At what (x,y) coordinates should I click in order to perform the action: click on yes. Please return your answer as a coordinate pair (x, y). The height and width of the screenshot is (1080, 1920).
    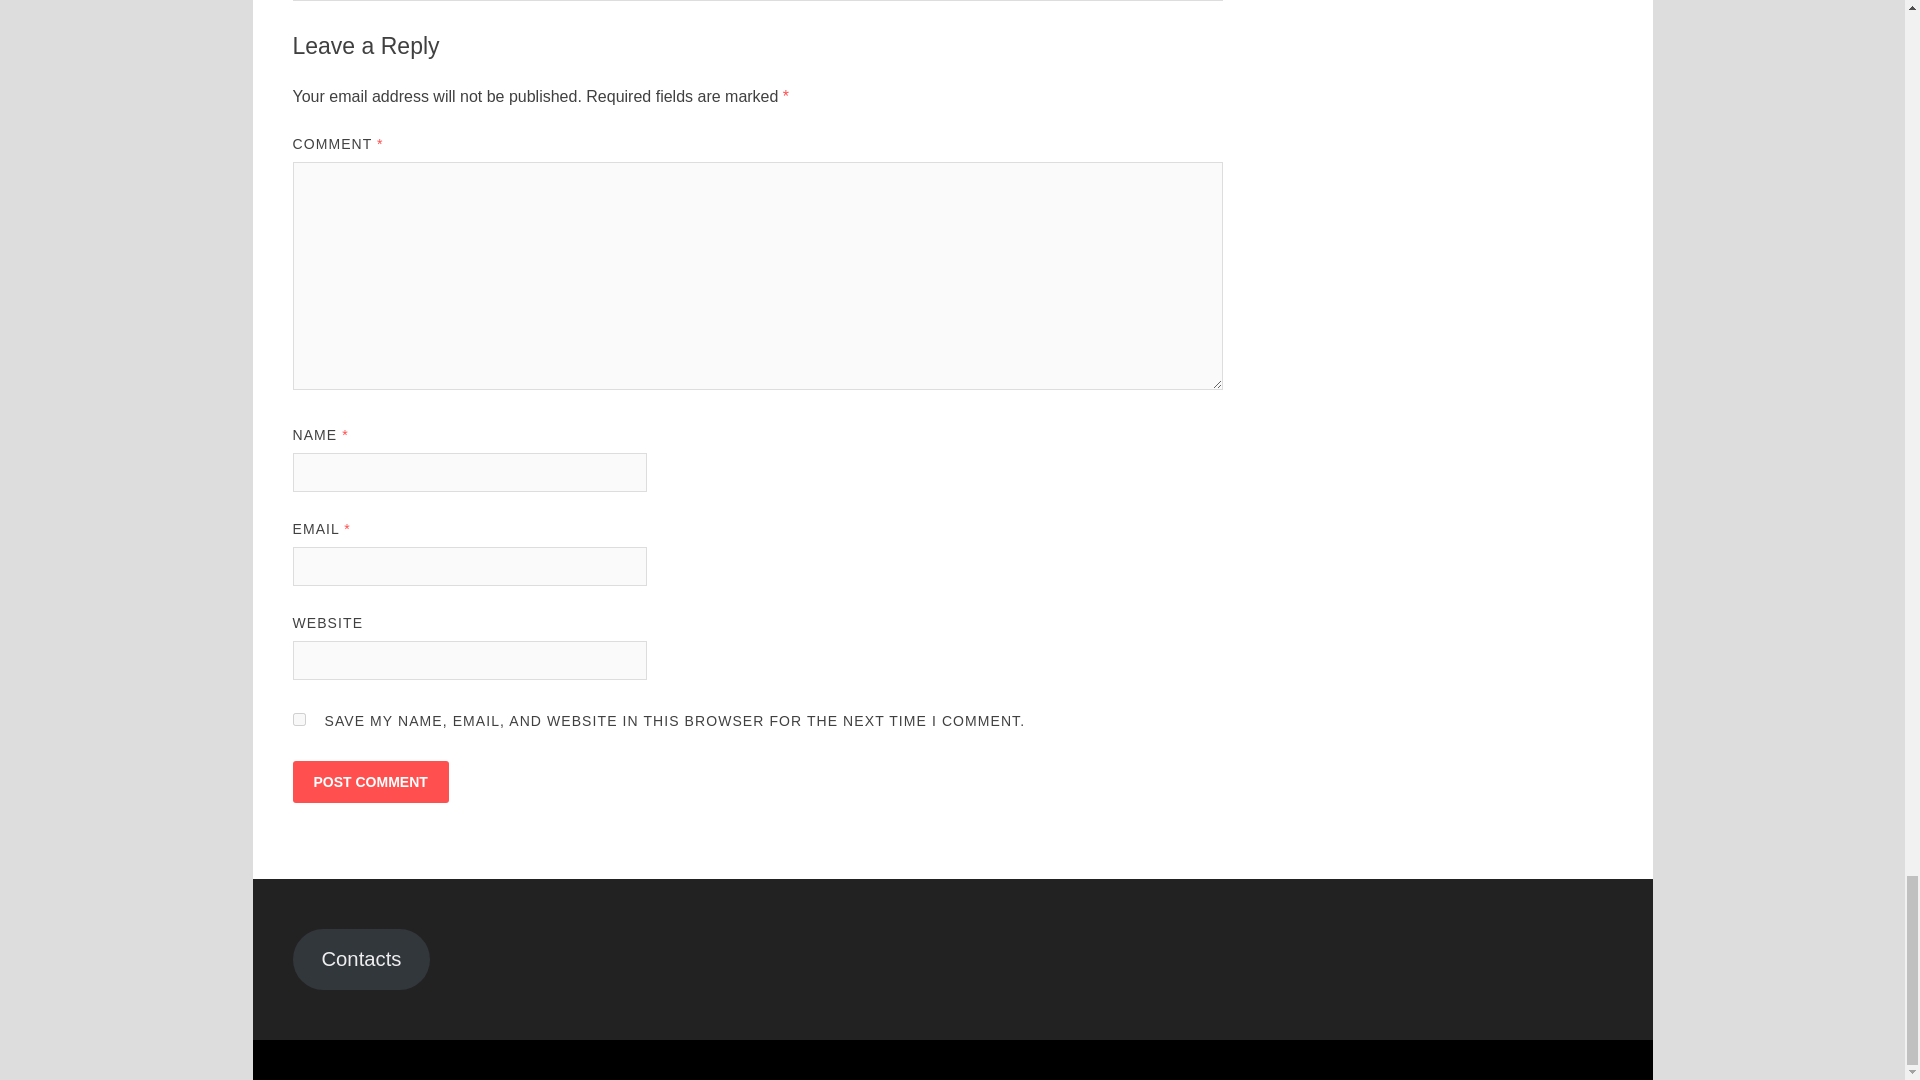
    Looking at the image, I should click on (298, 718).